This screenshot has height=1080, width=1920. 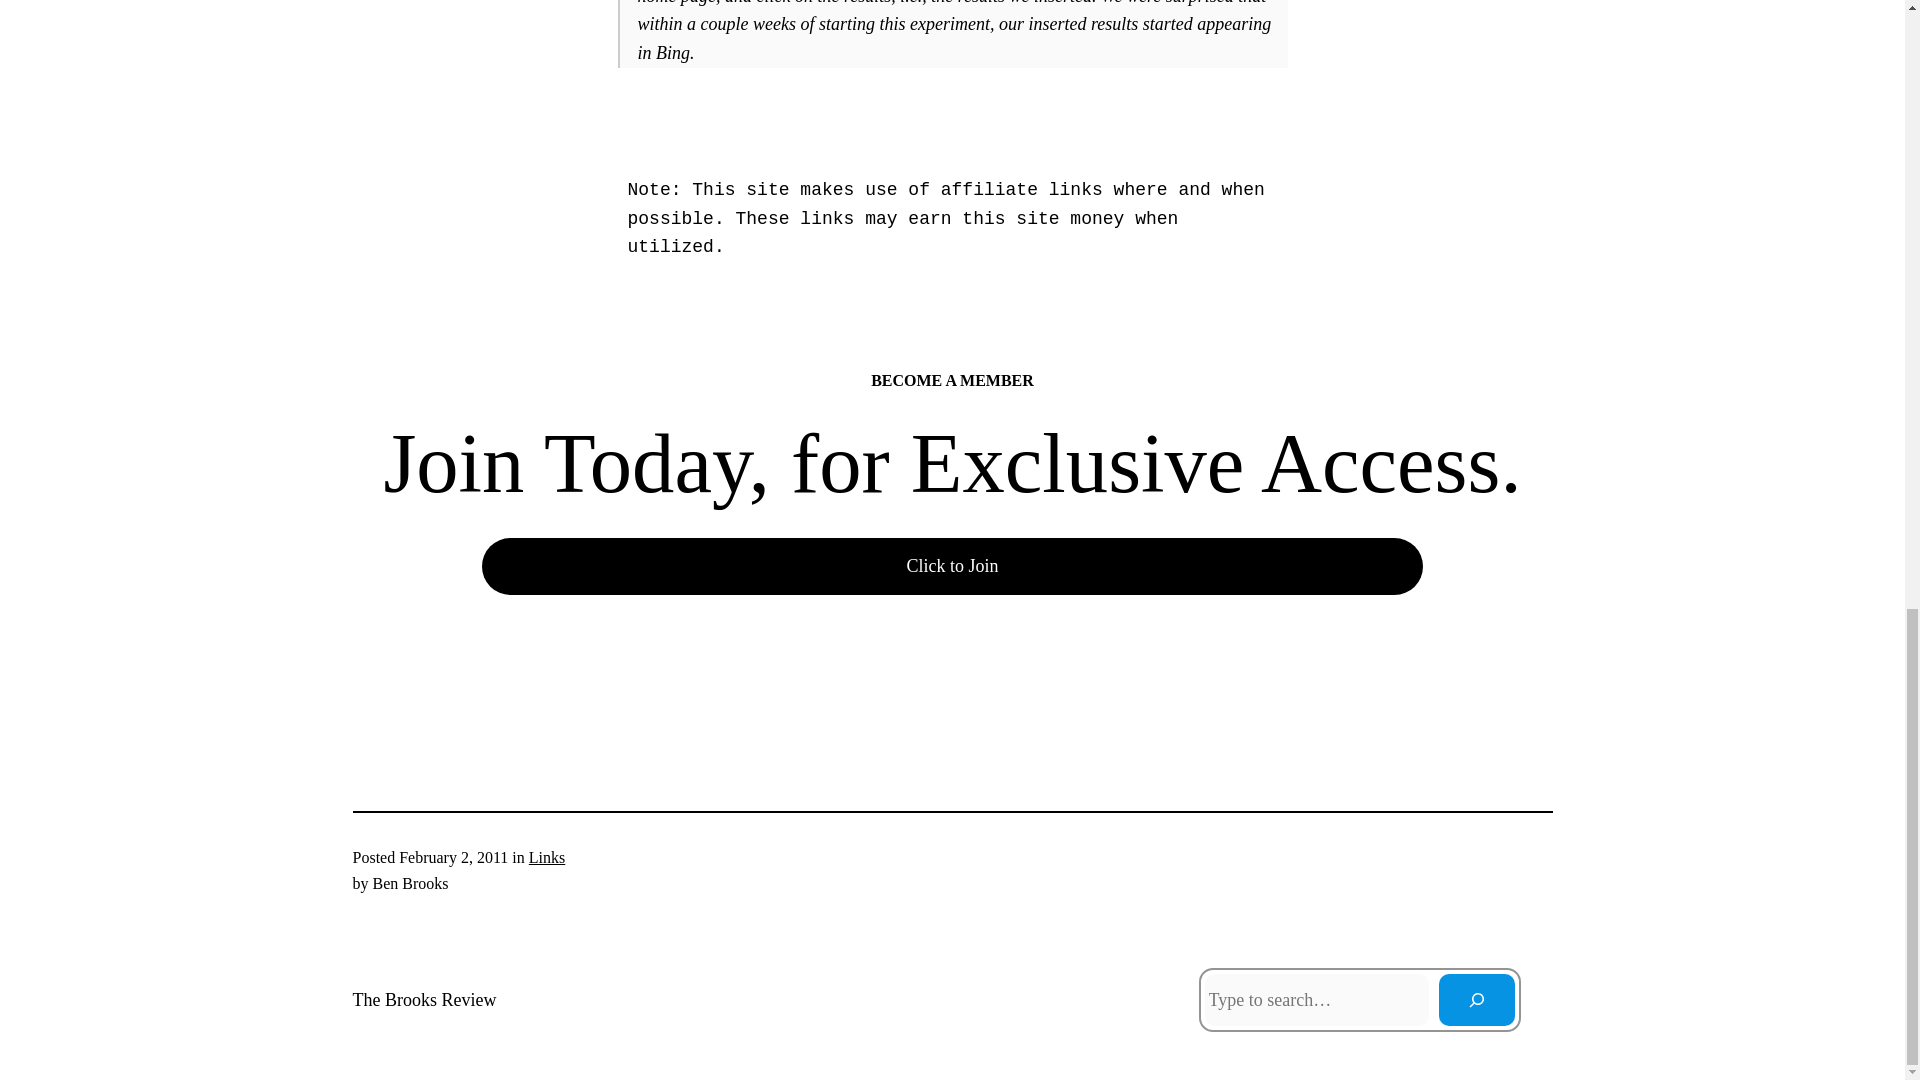 I want to click on Click to Join, so click(x=952, y=566).